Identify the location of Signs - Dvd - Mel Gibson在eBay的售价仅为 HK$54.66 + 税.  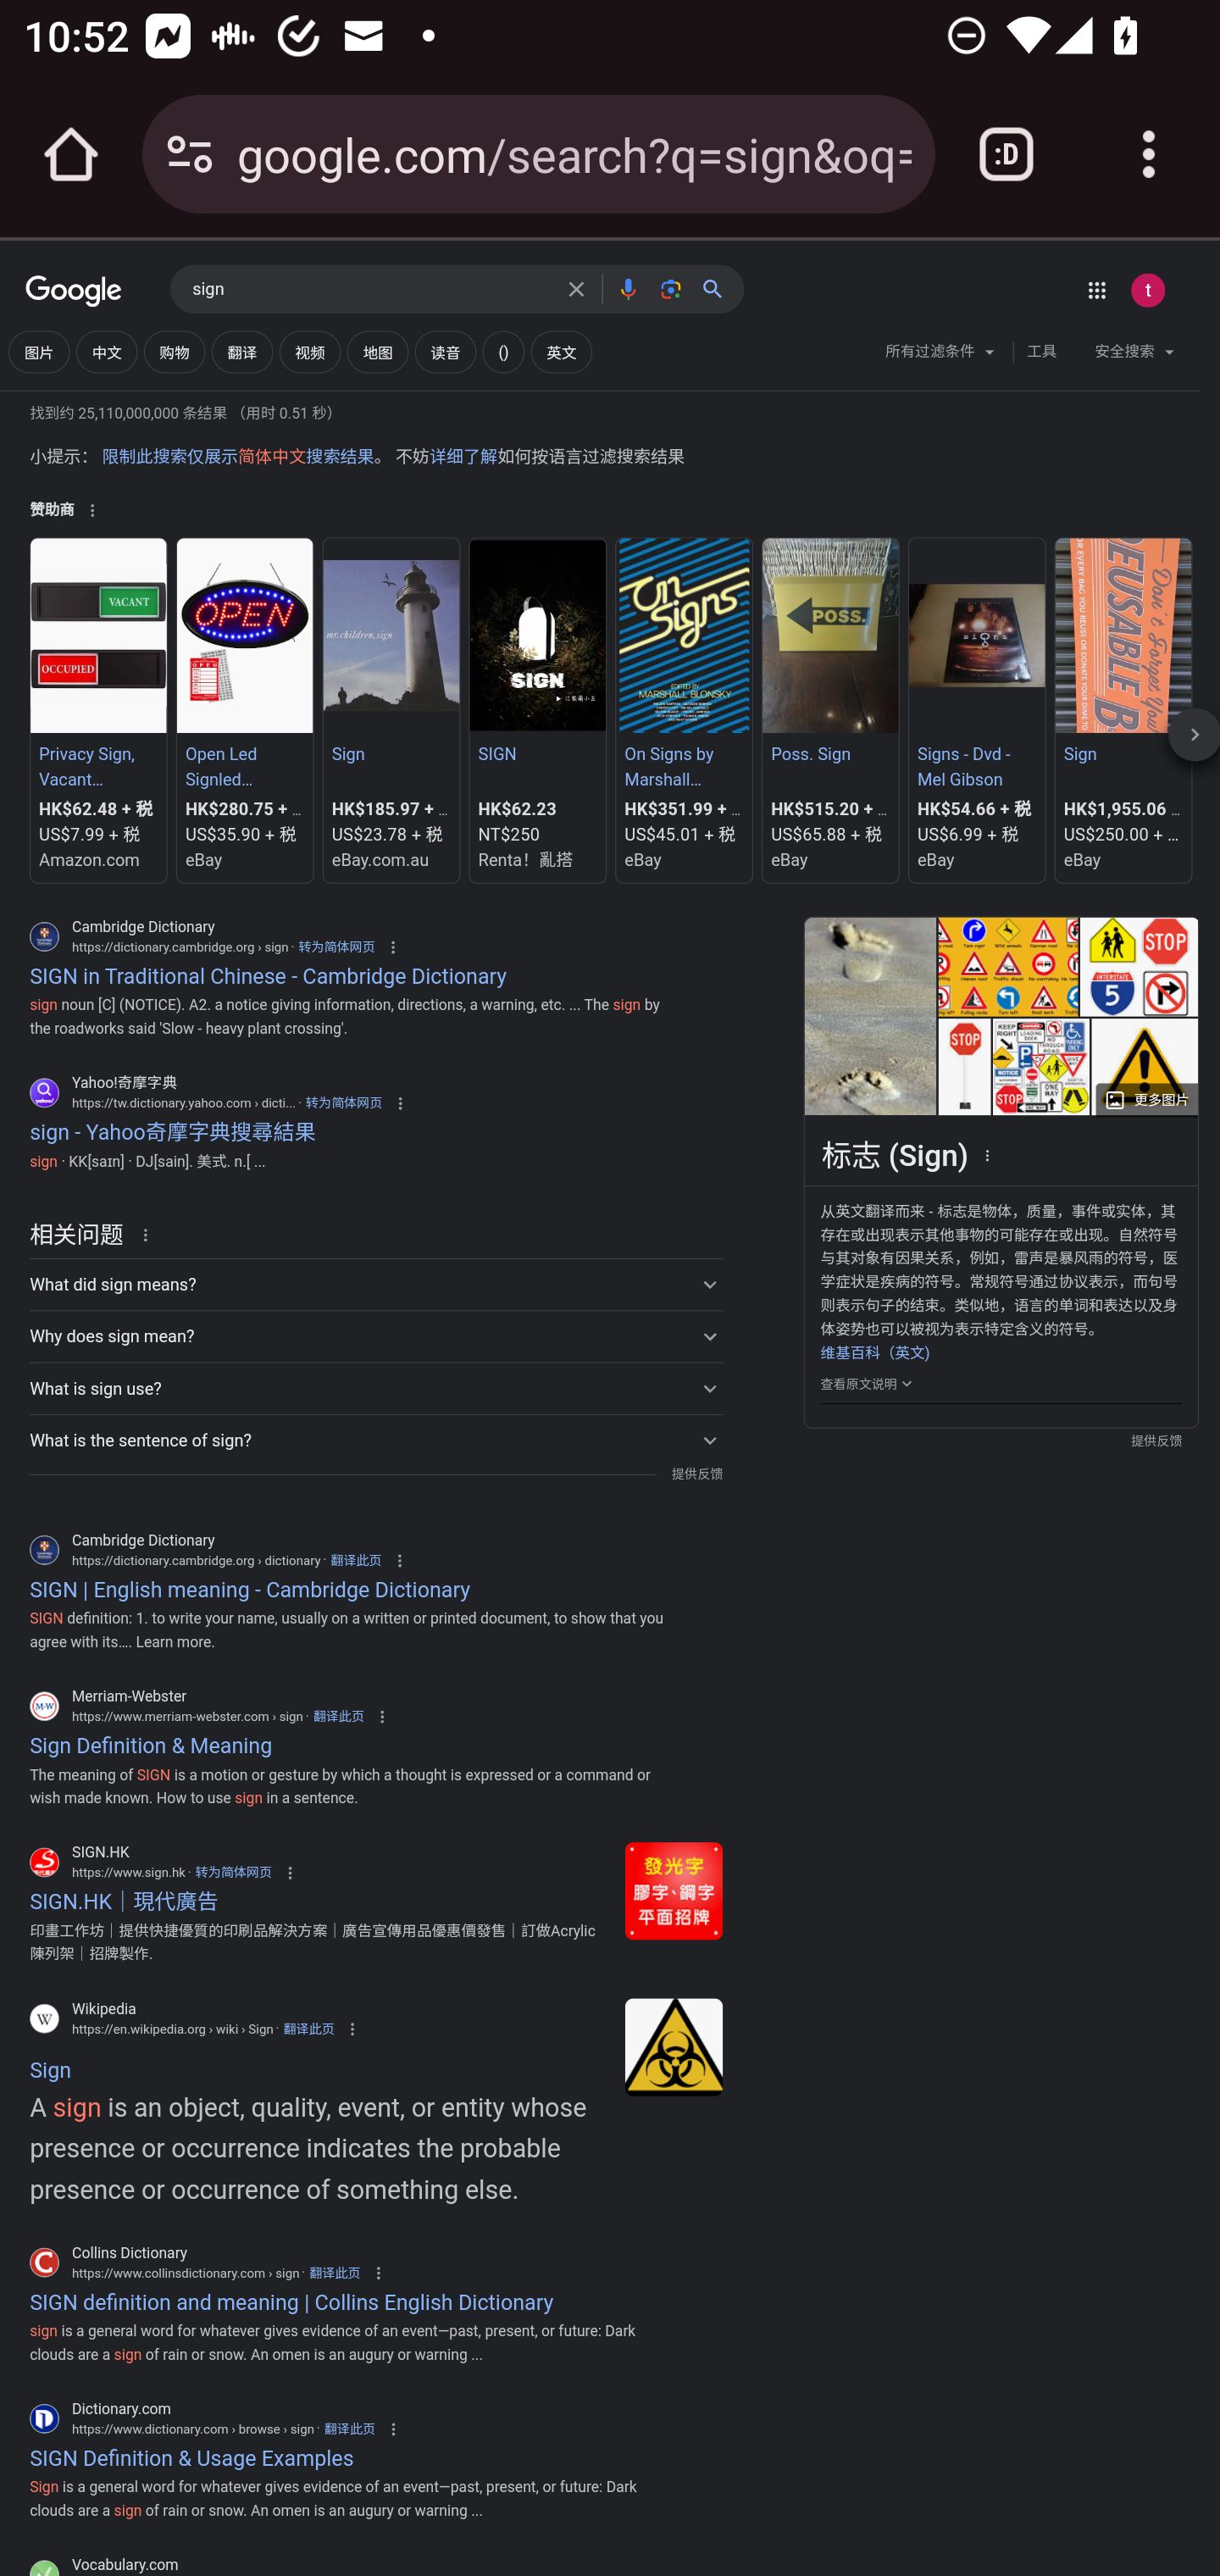
(976, 710).